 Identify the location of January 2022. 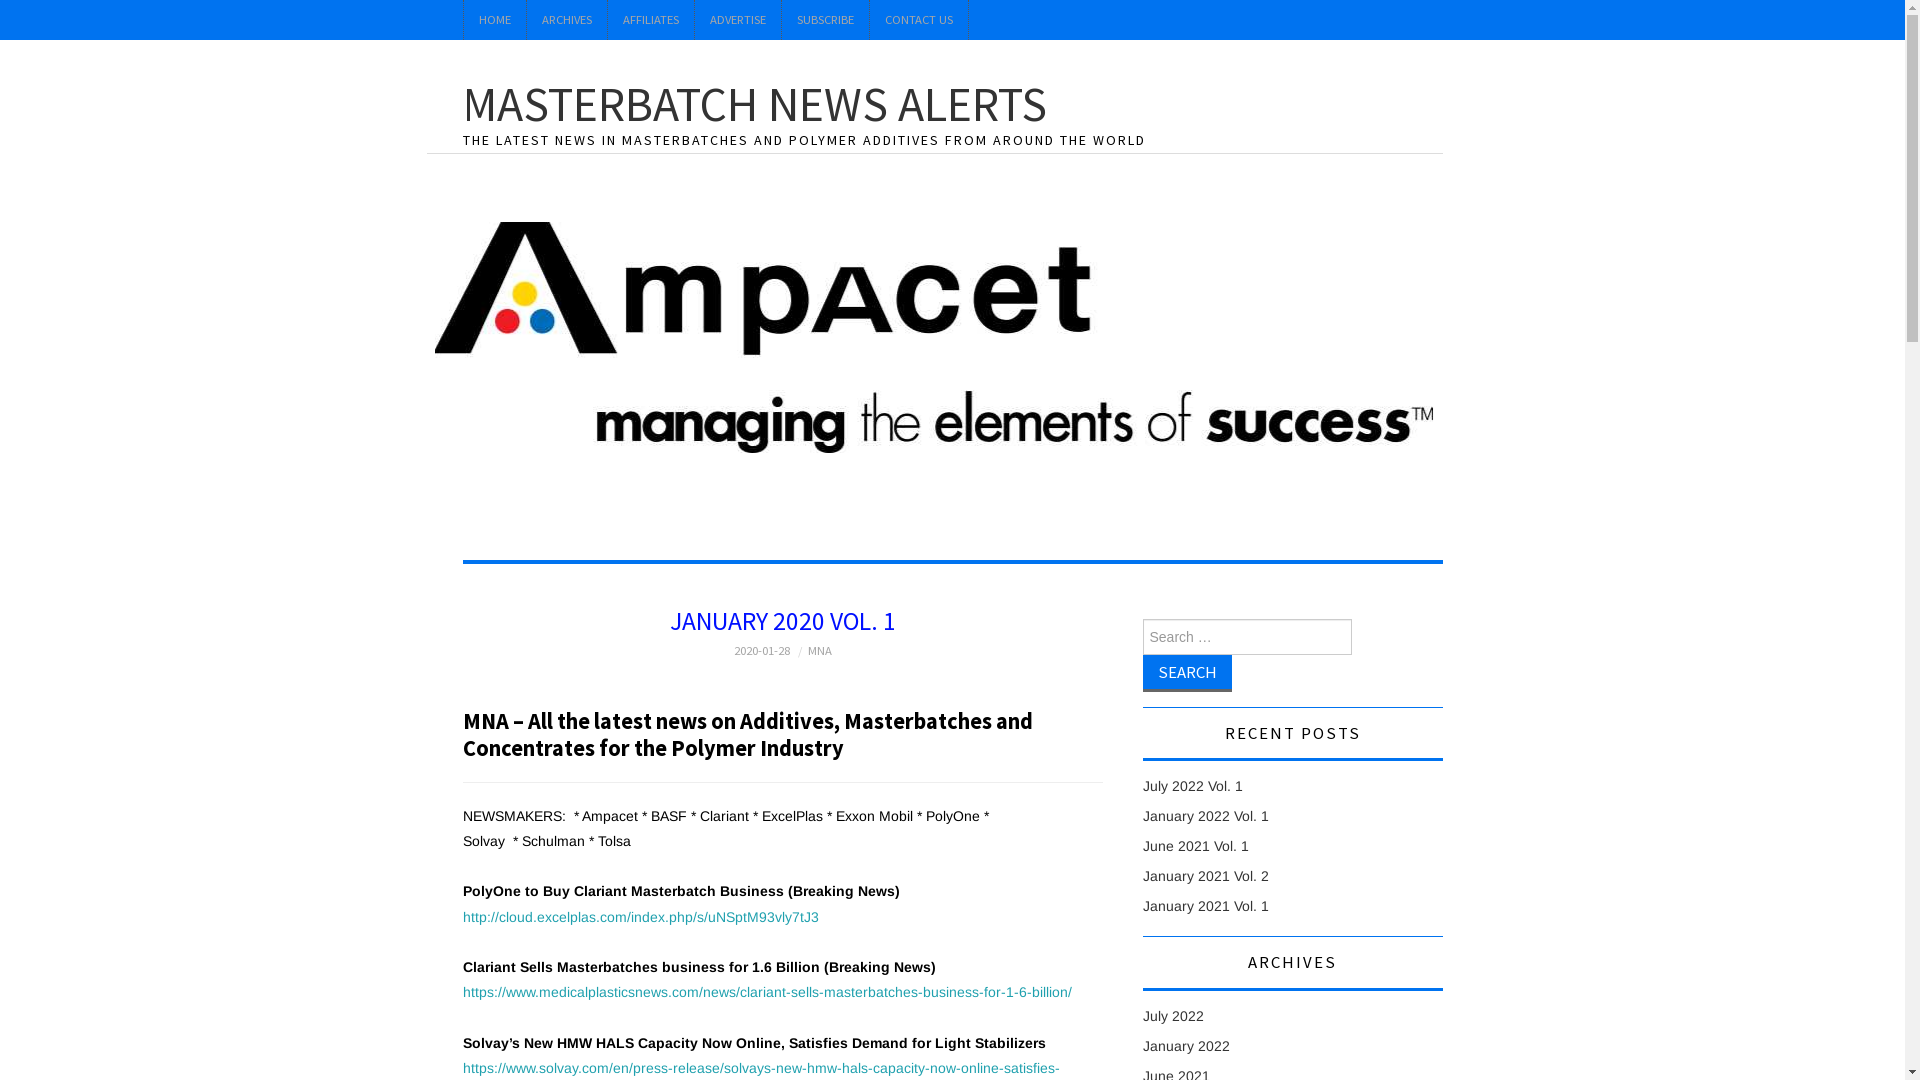
(1186, 1046).